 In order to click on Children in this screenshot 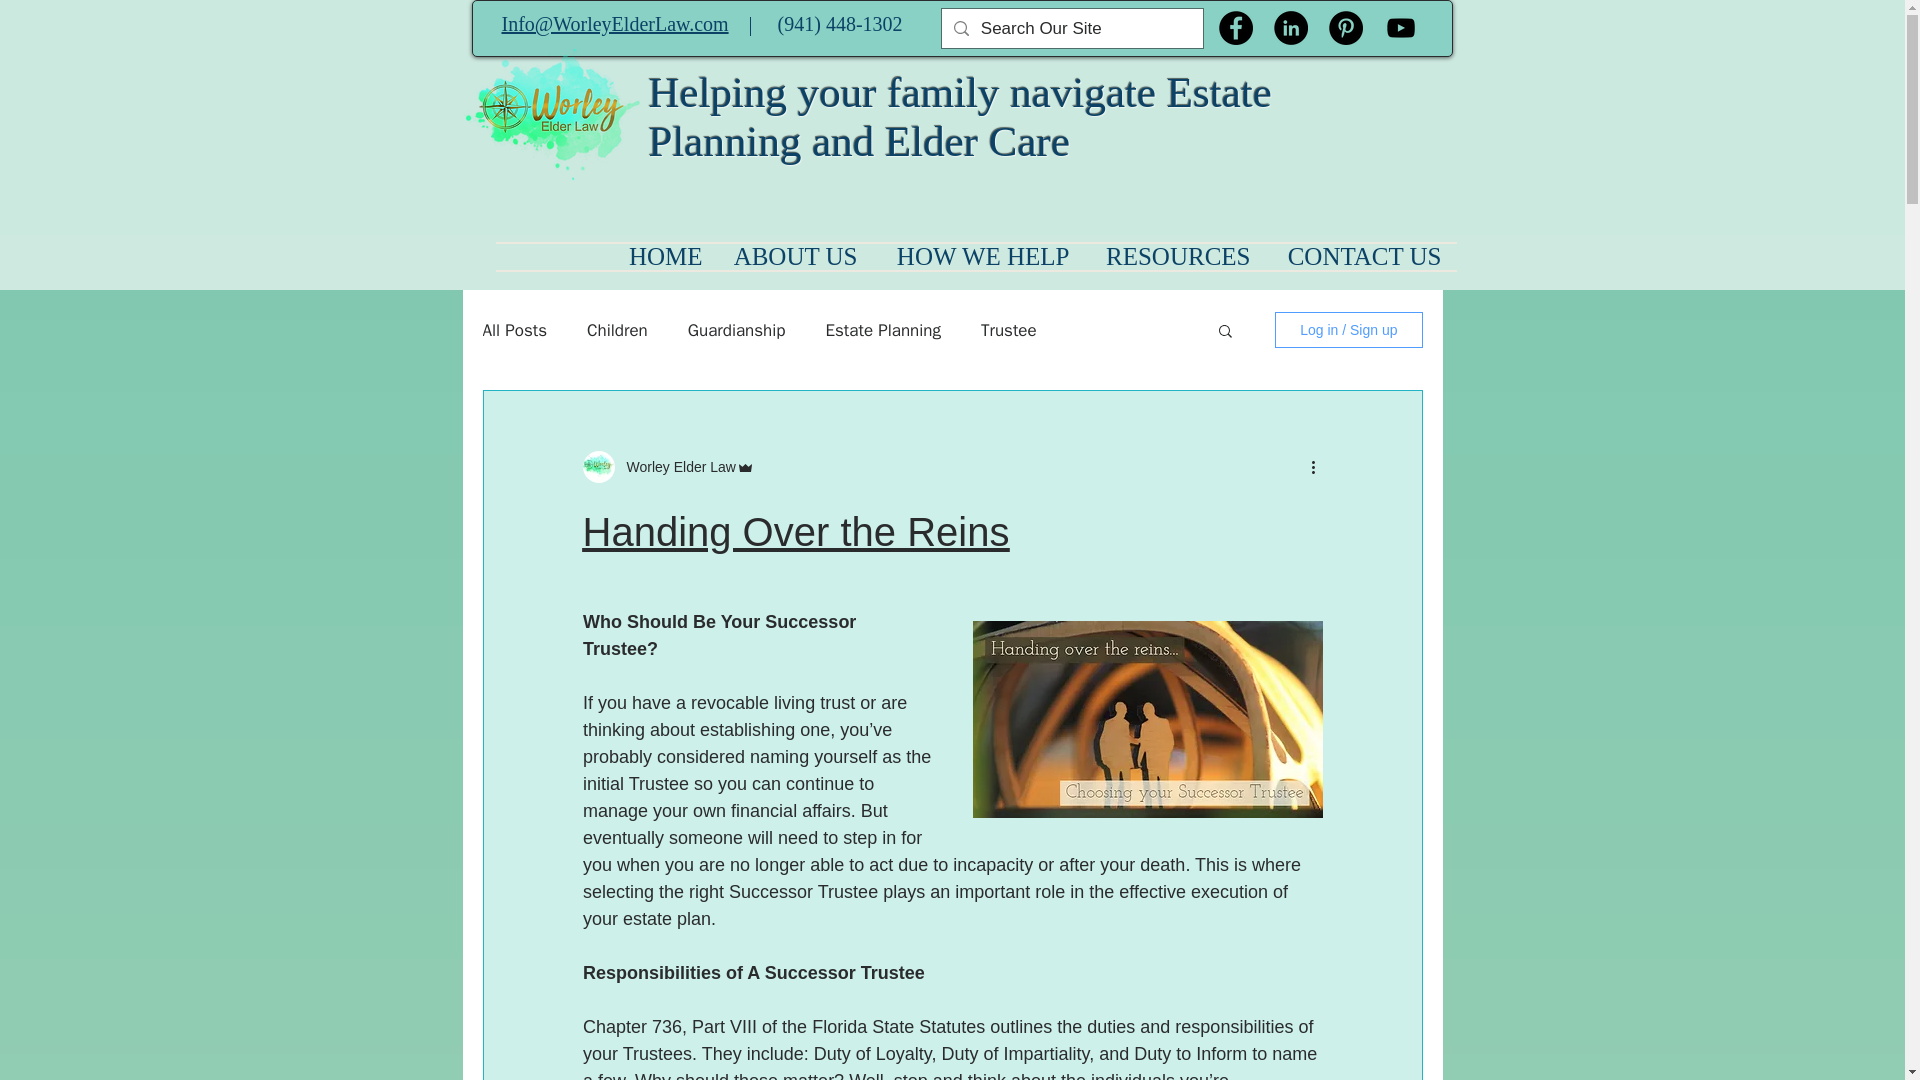, I will do `click(618, 329)`.